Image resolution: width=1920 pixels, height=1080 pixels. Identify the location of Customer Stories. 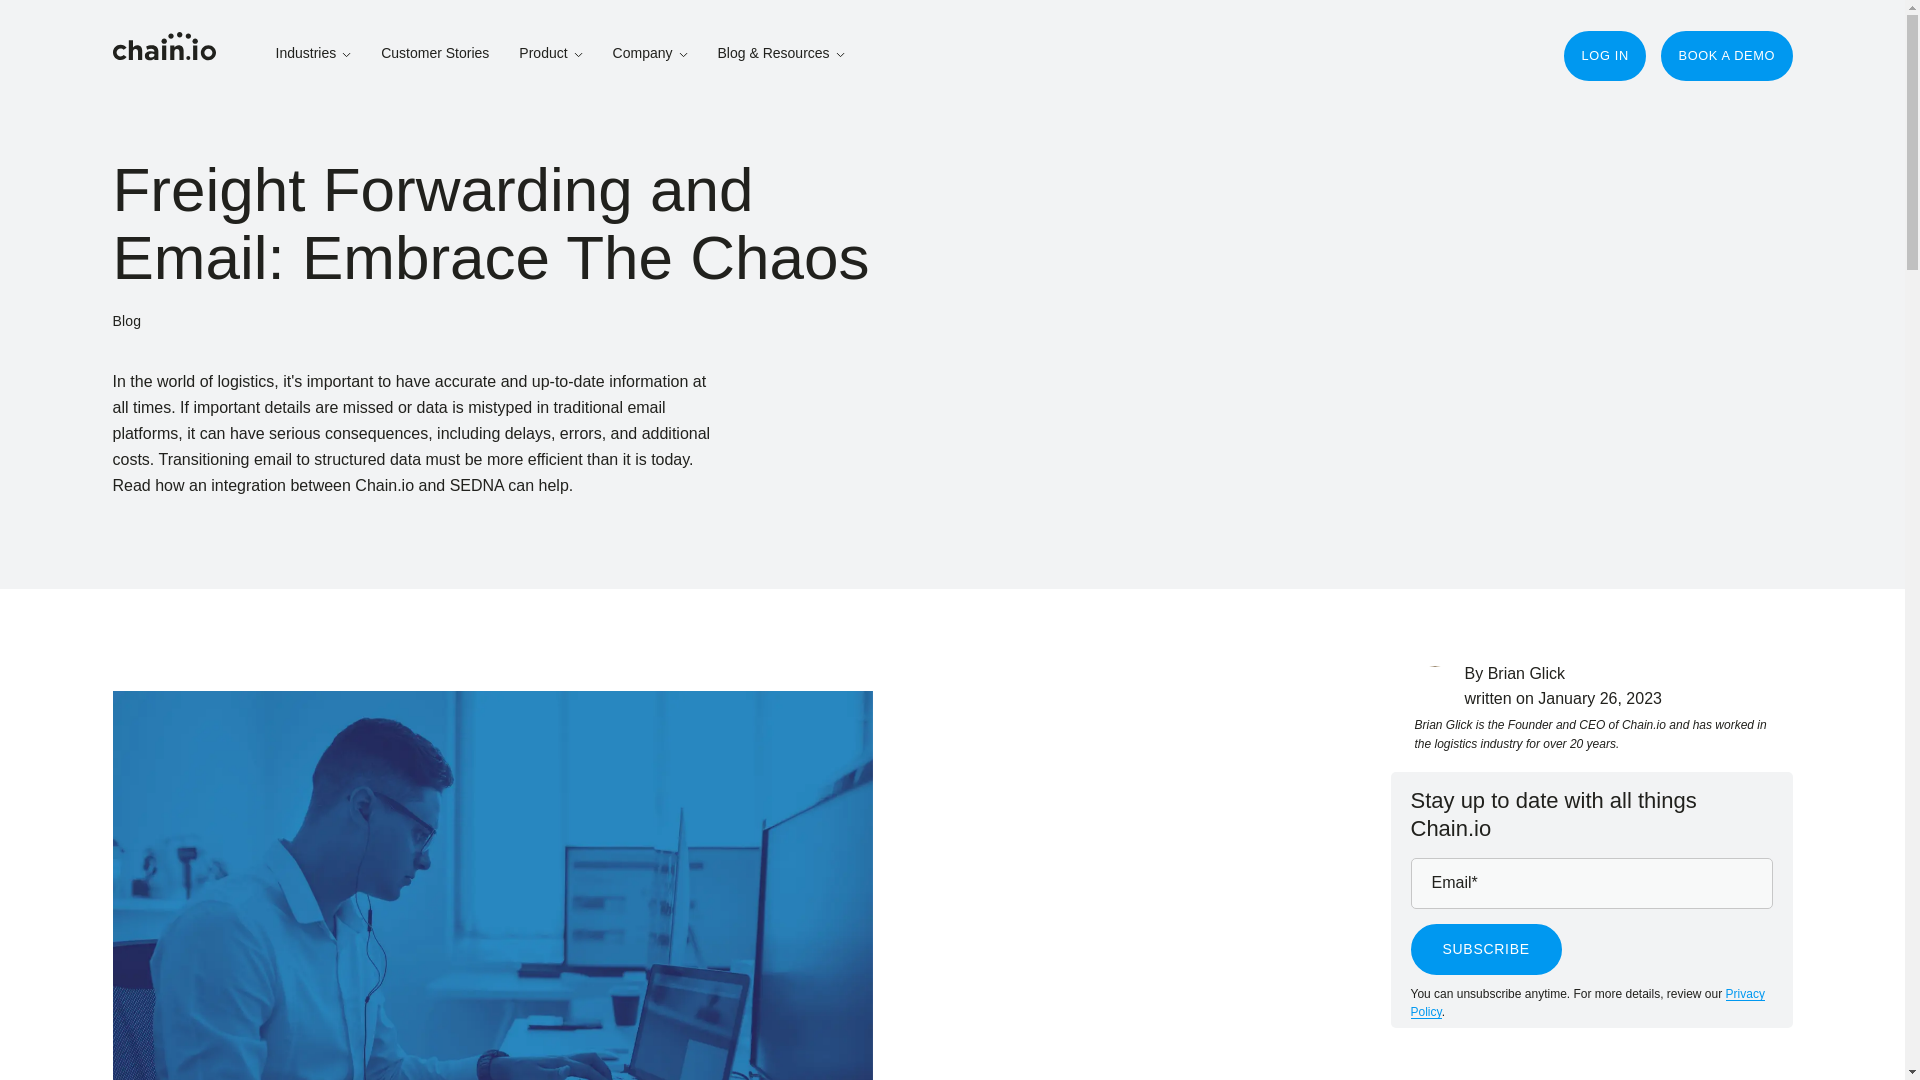
(434, 53).